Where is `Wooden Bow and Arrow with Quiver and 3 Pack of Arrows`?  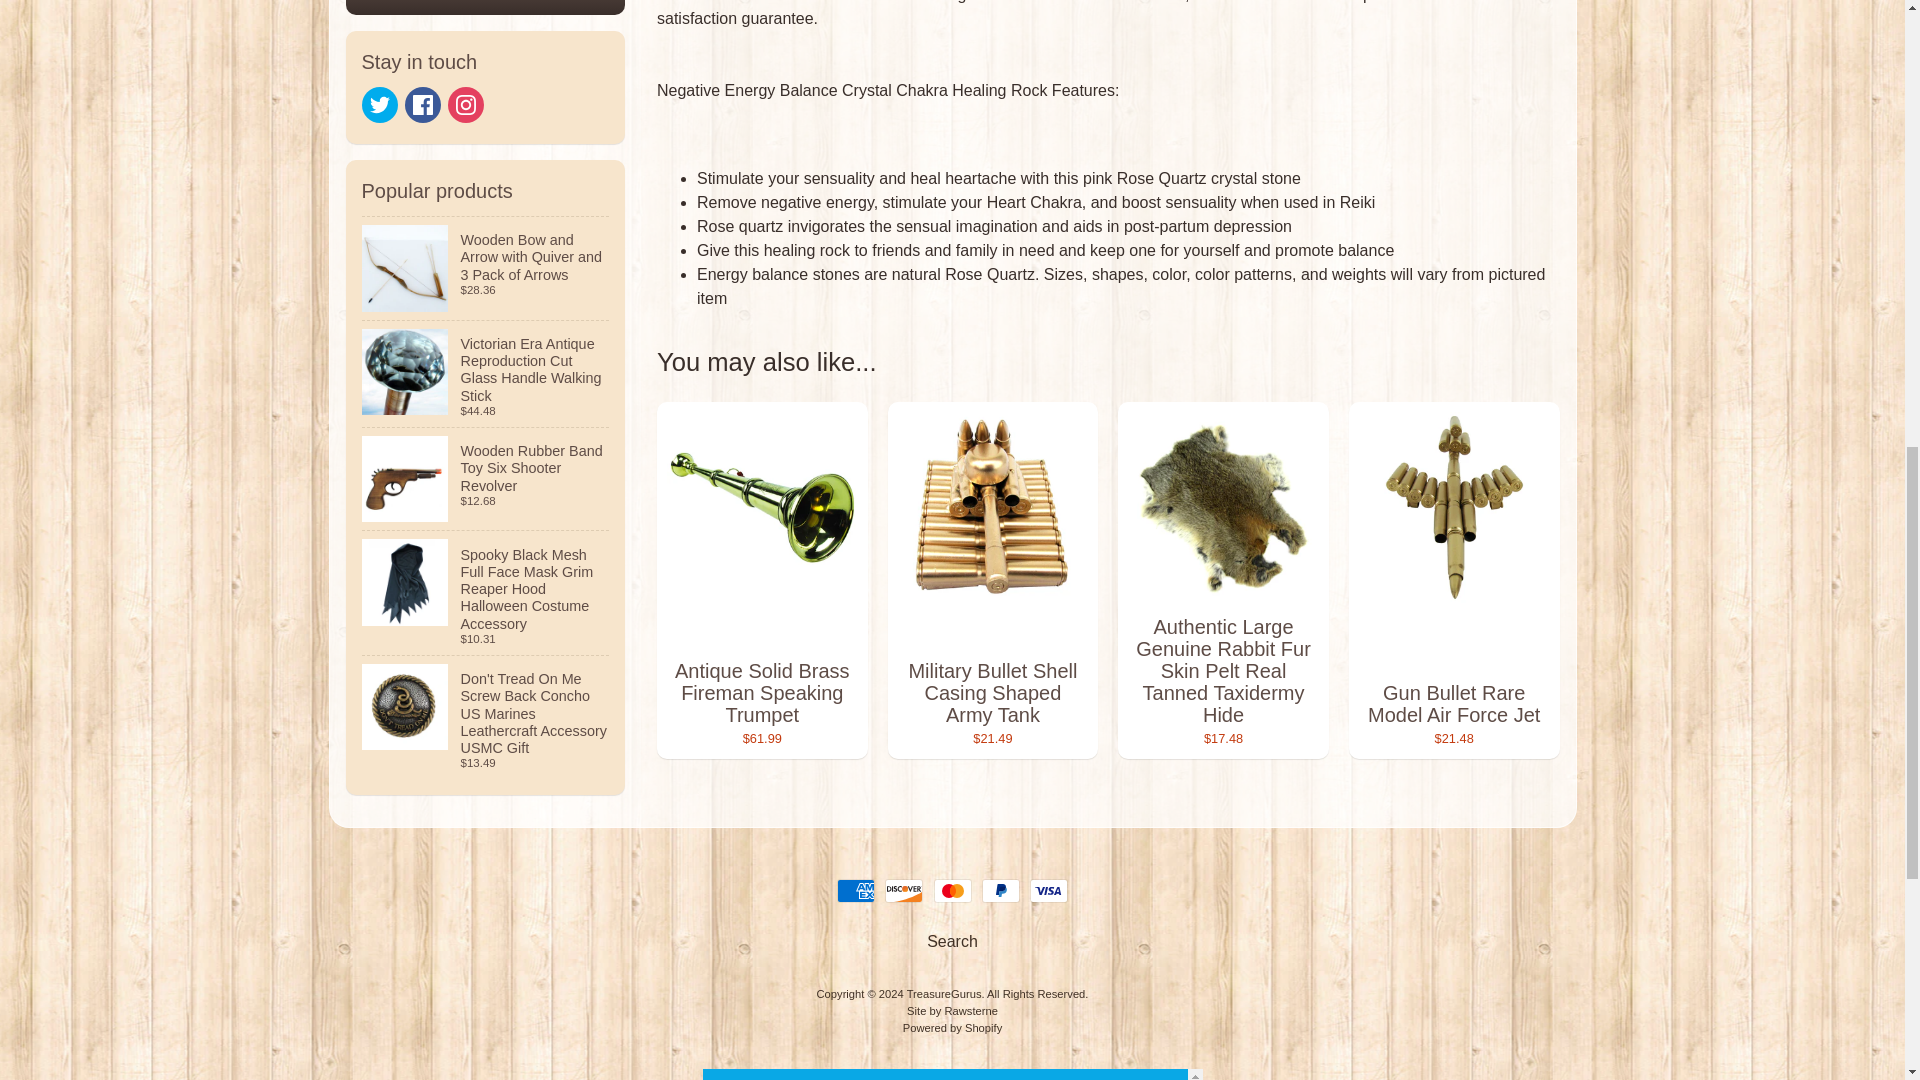 Wooden Bow and Arrow with Quiver and 3 Pack of Arrows is located at coordinates (486, 268).